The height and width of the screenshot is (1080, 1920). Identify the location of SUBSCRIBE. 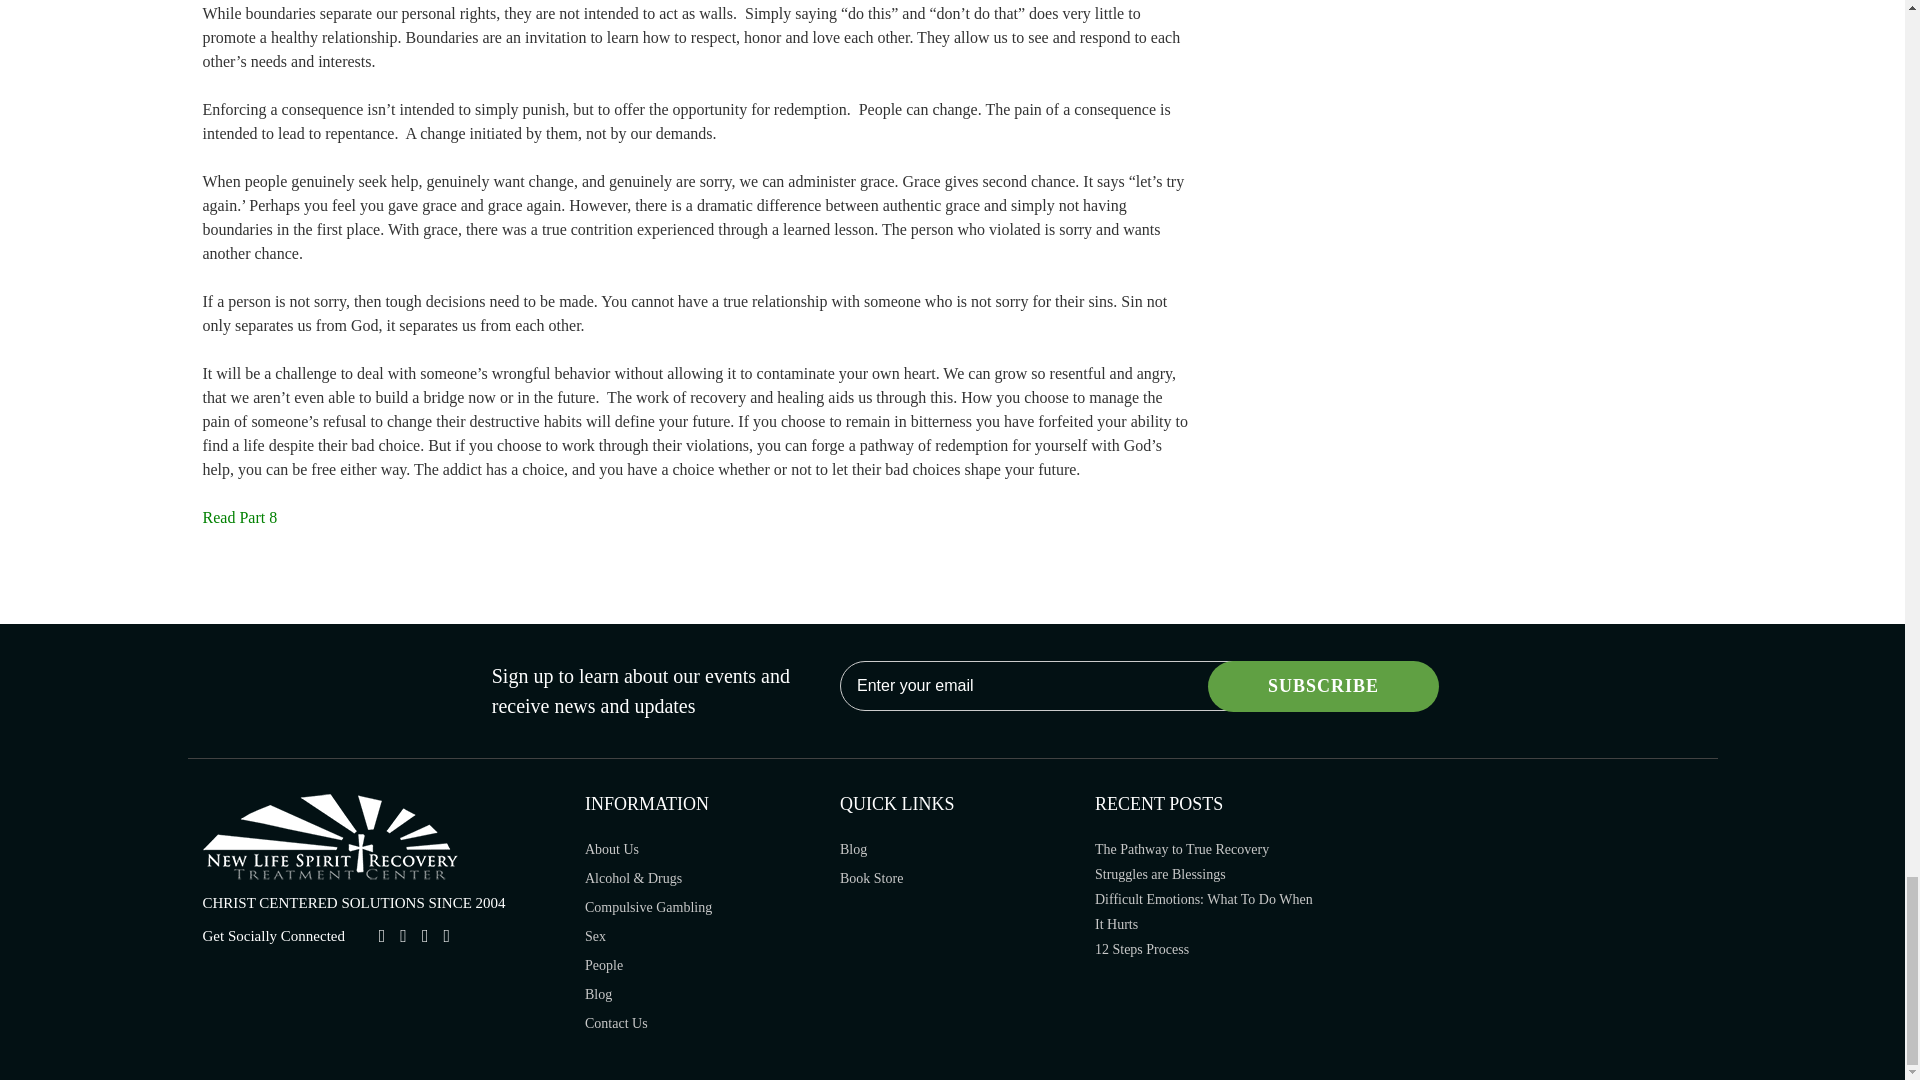
(1322, 686).